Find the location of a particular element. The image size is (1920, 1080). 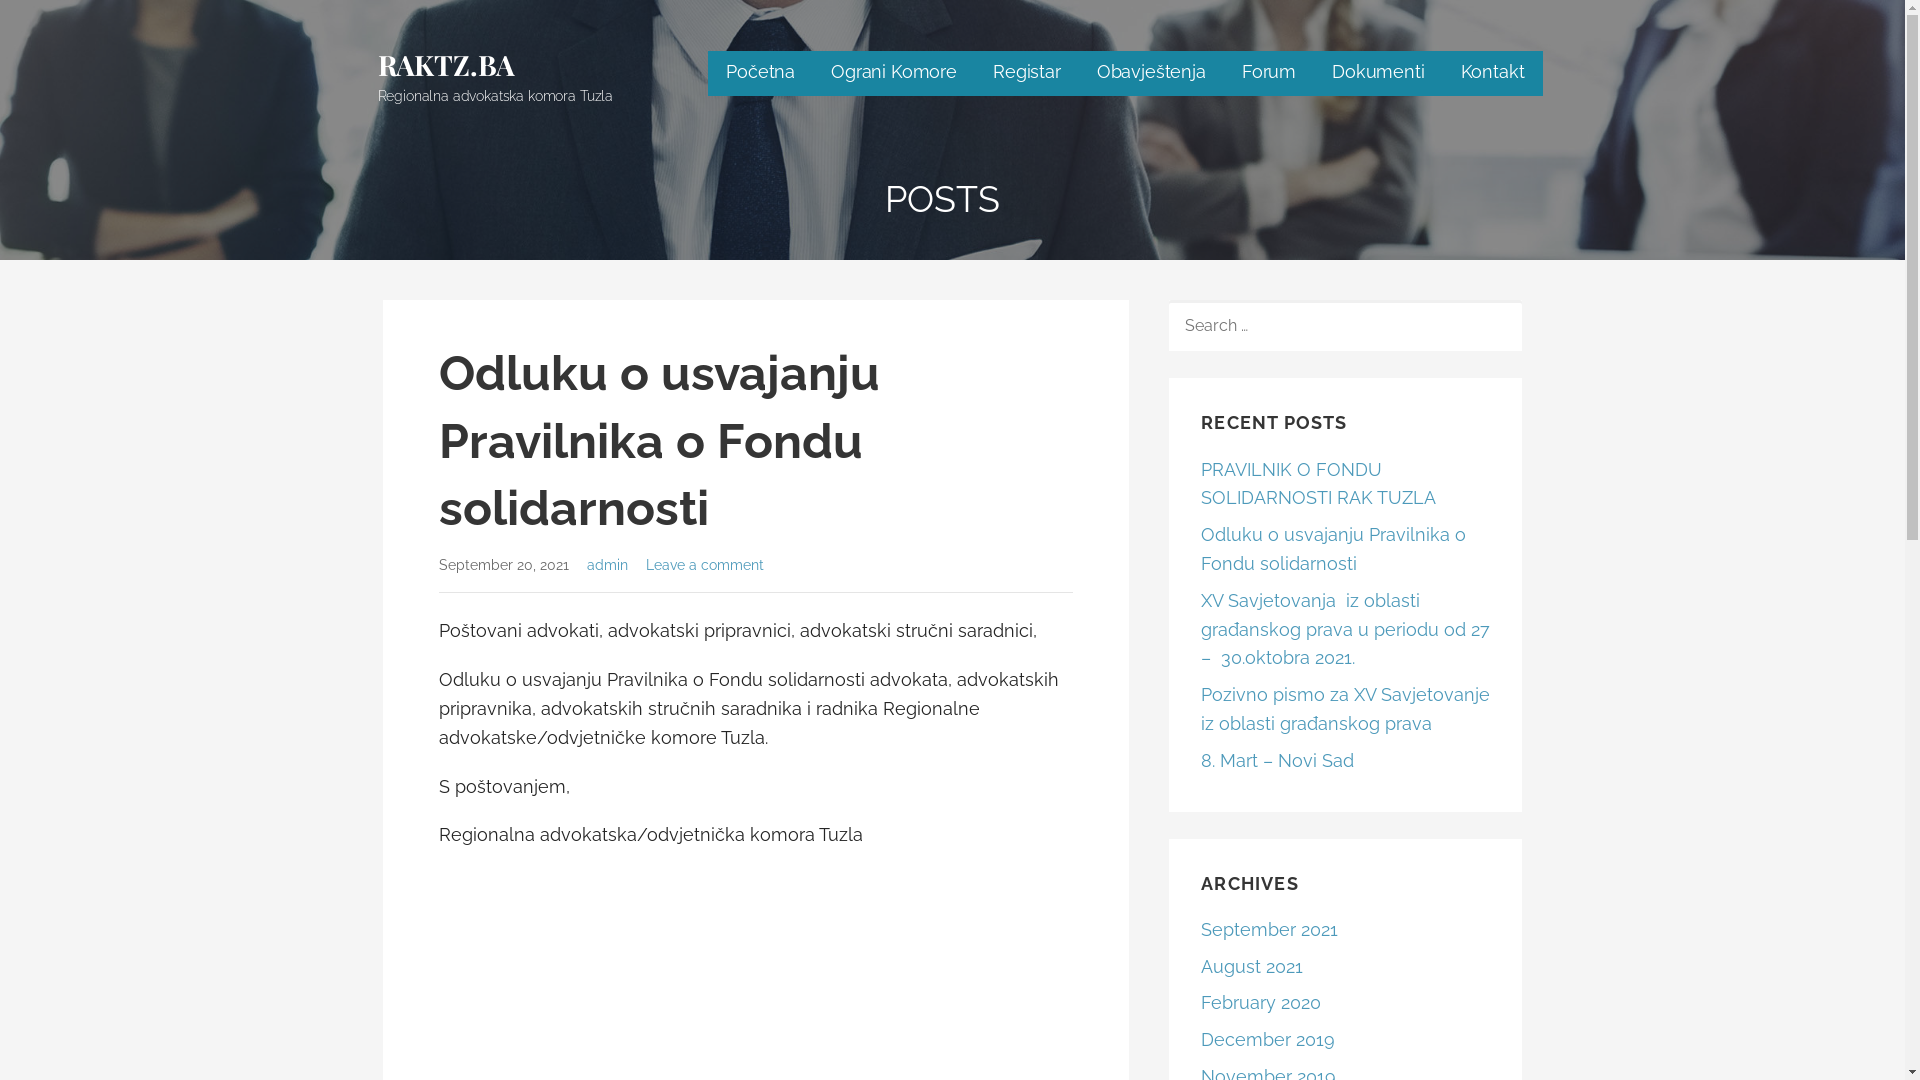

September 2021 is located at coordinates (1270, 930).